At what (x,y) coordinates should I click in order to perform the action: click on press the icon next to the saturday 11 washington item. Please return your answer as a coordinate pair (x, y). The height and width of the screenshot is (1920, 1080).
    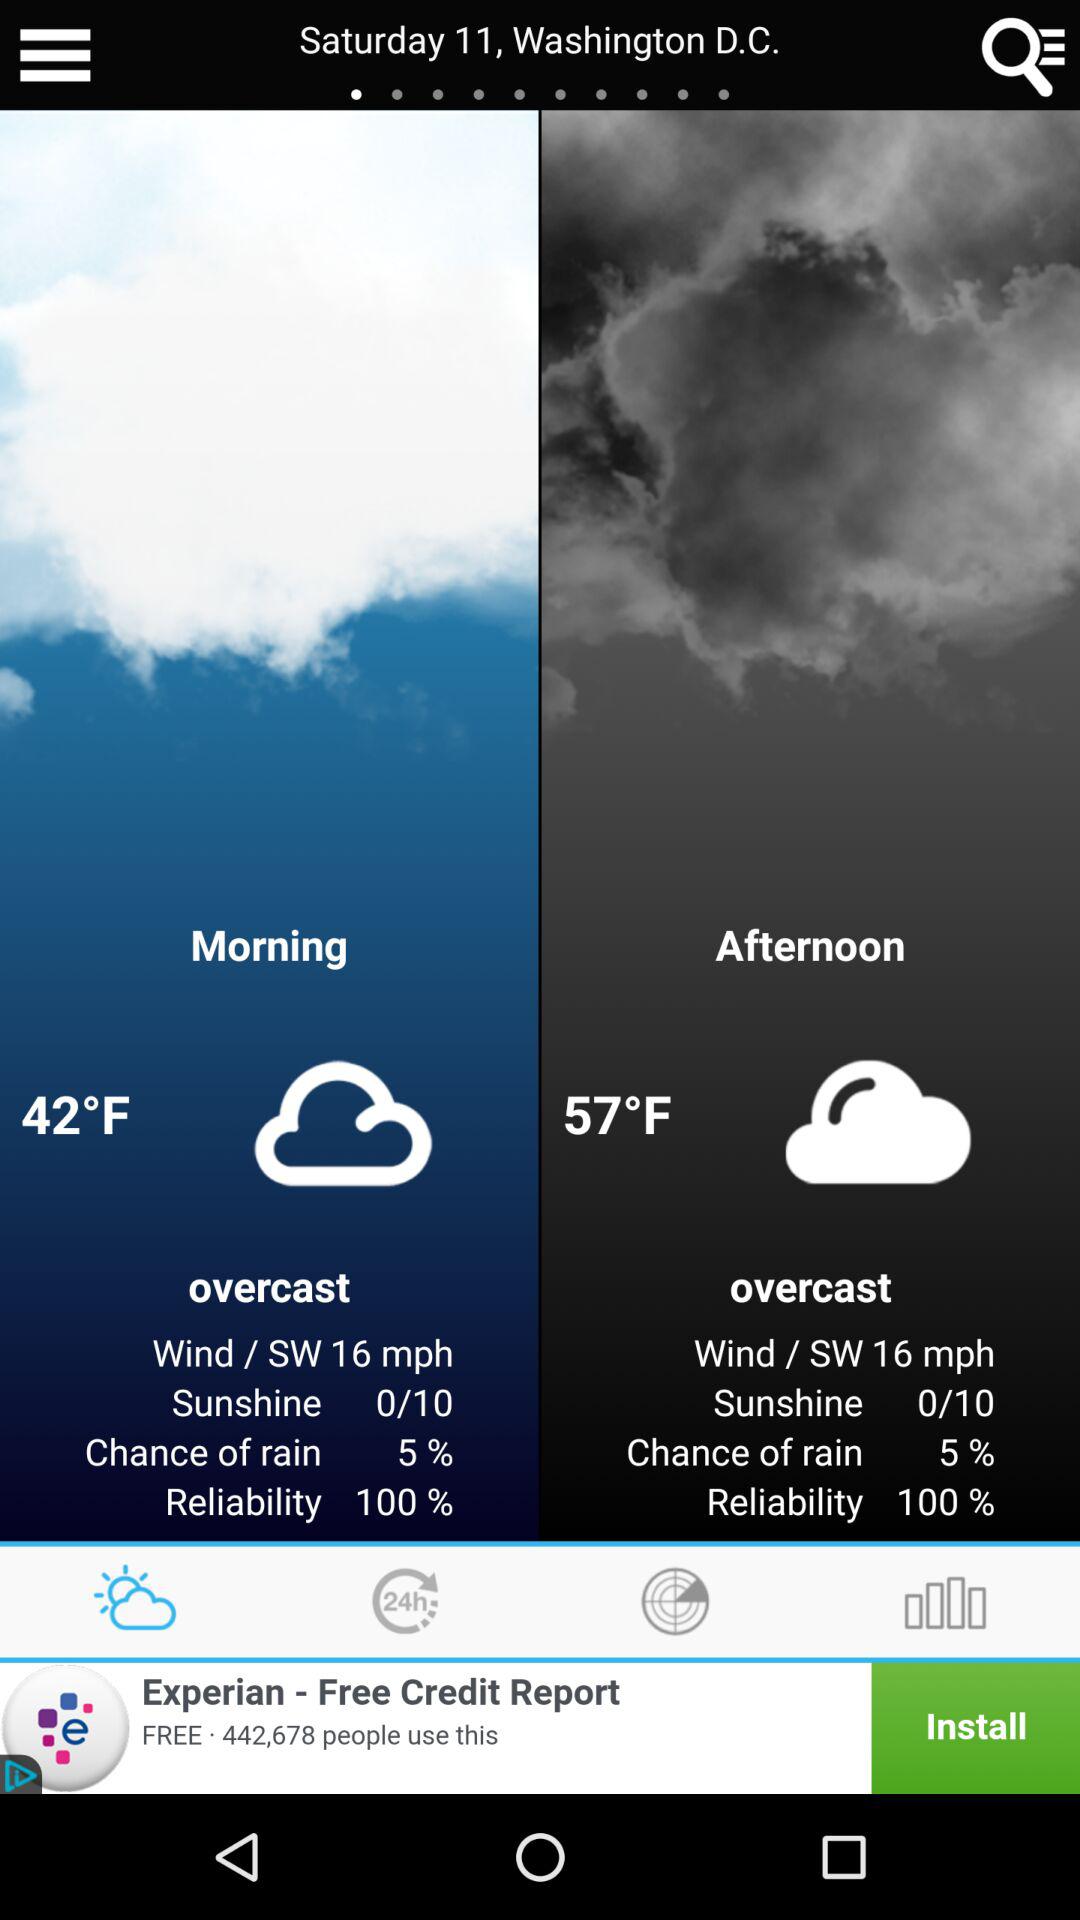
    Looking at the image, I should click on (55, 55).